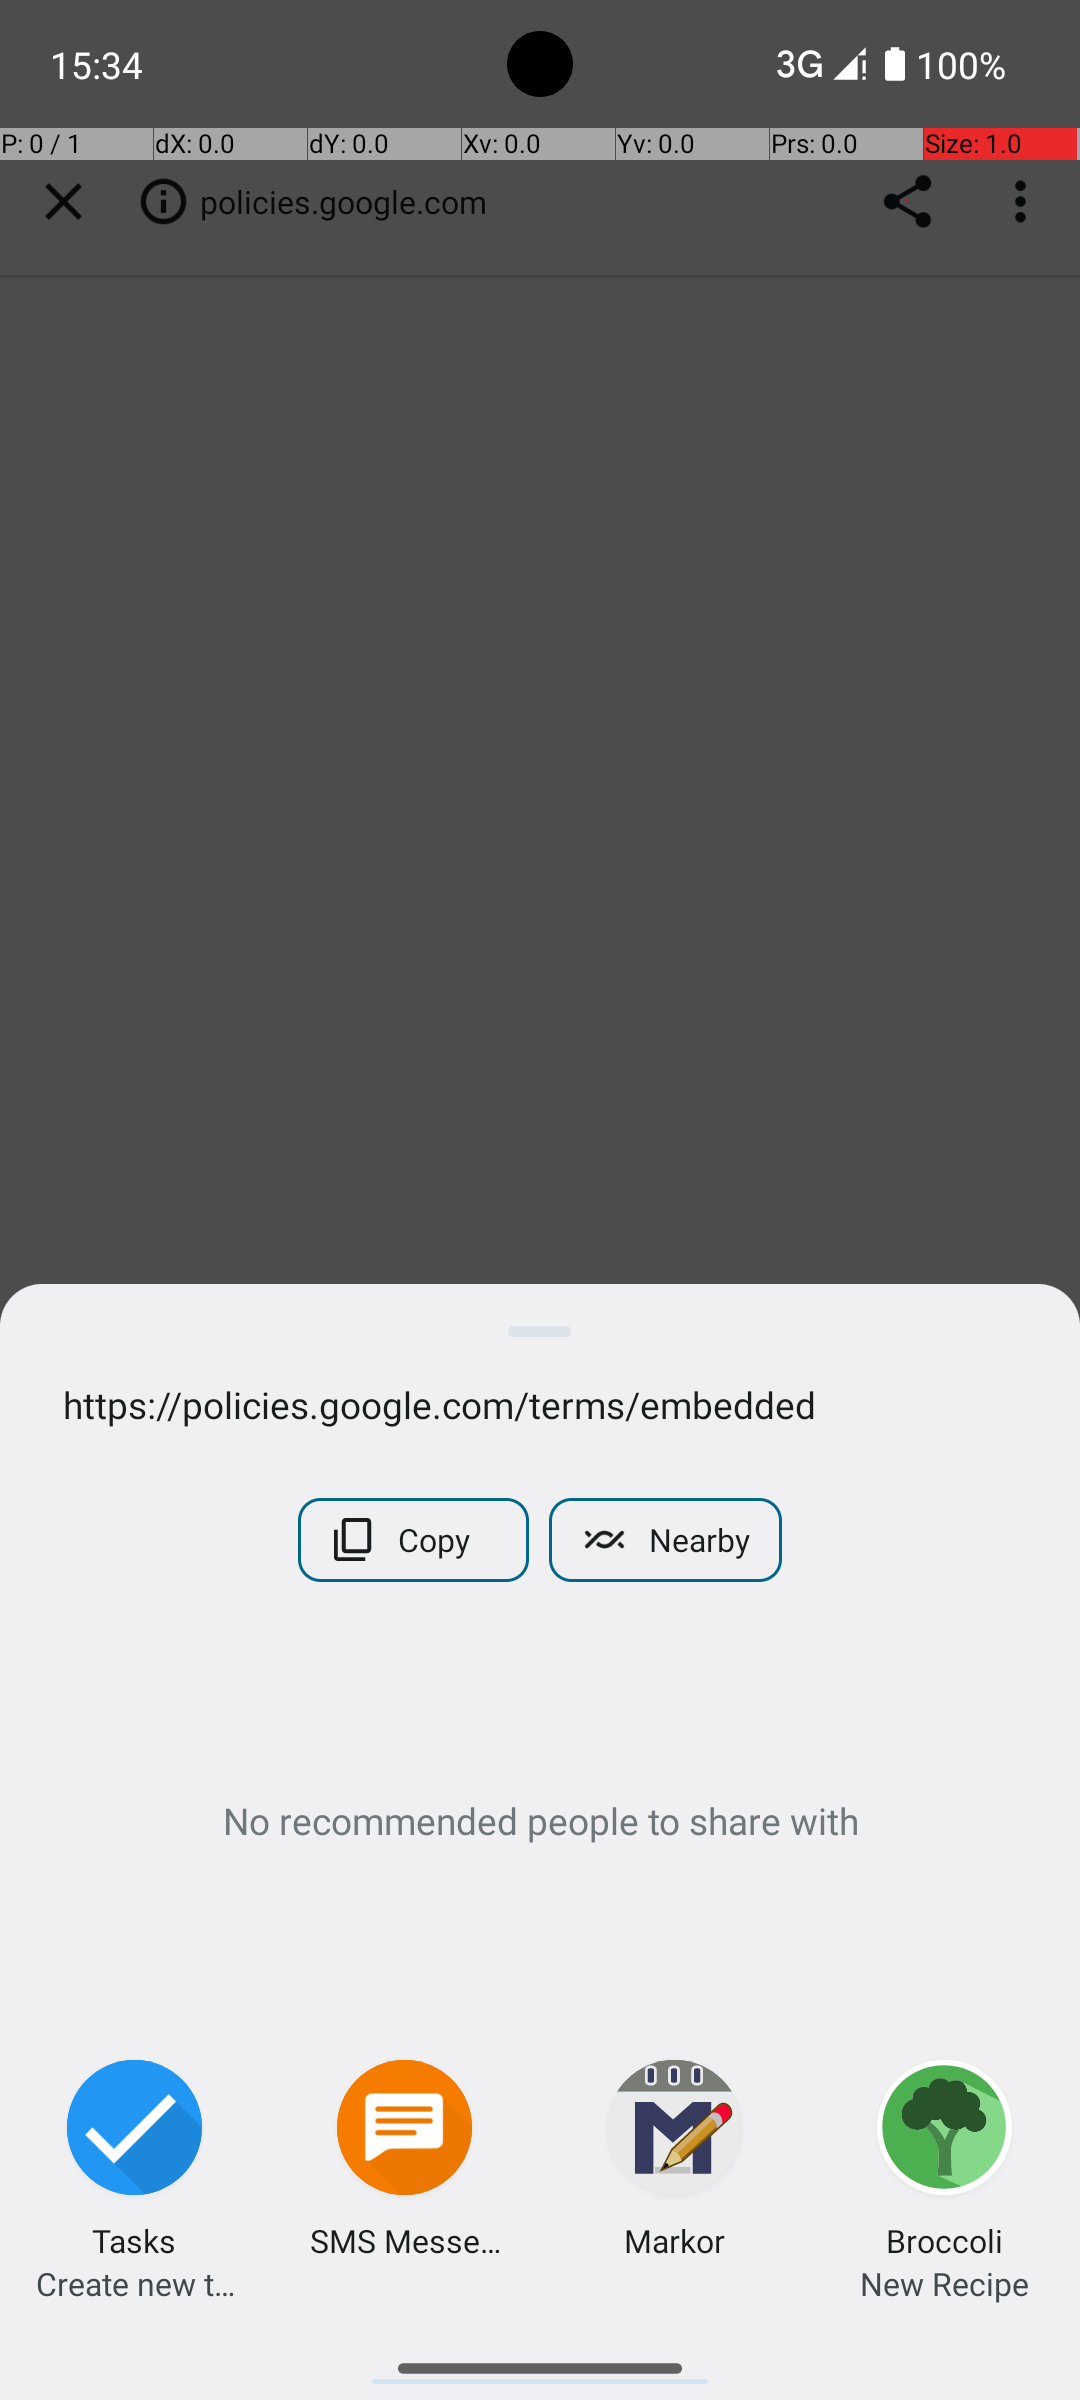  Describe the element at coordinates (414, 1540) in the screenshot. I see `Copy` at that location.